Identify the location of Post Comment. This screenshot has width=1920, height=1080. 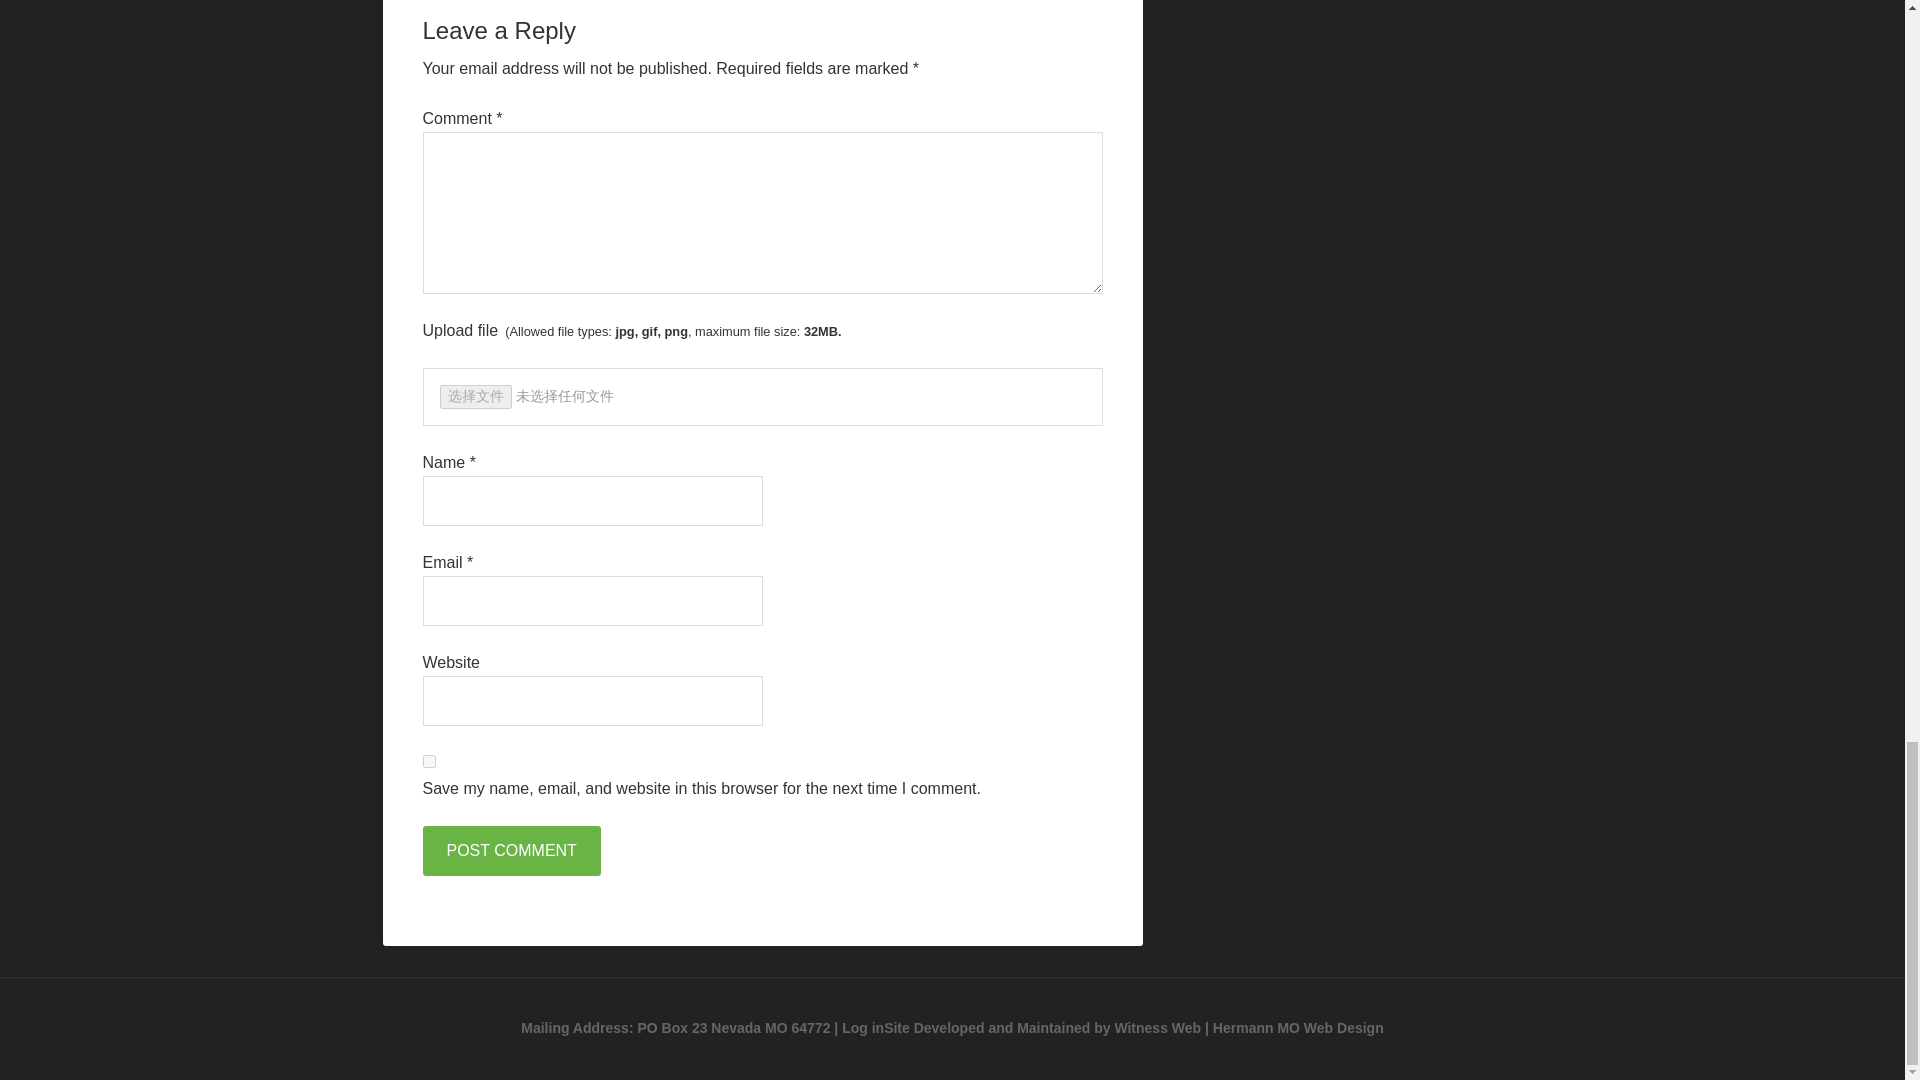
(510, 850).